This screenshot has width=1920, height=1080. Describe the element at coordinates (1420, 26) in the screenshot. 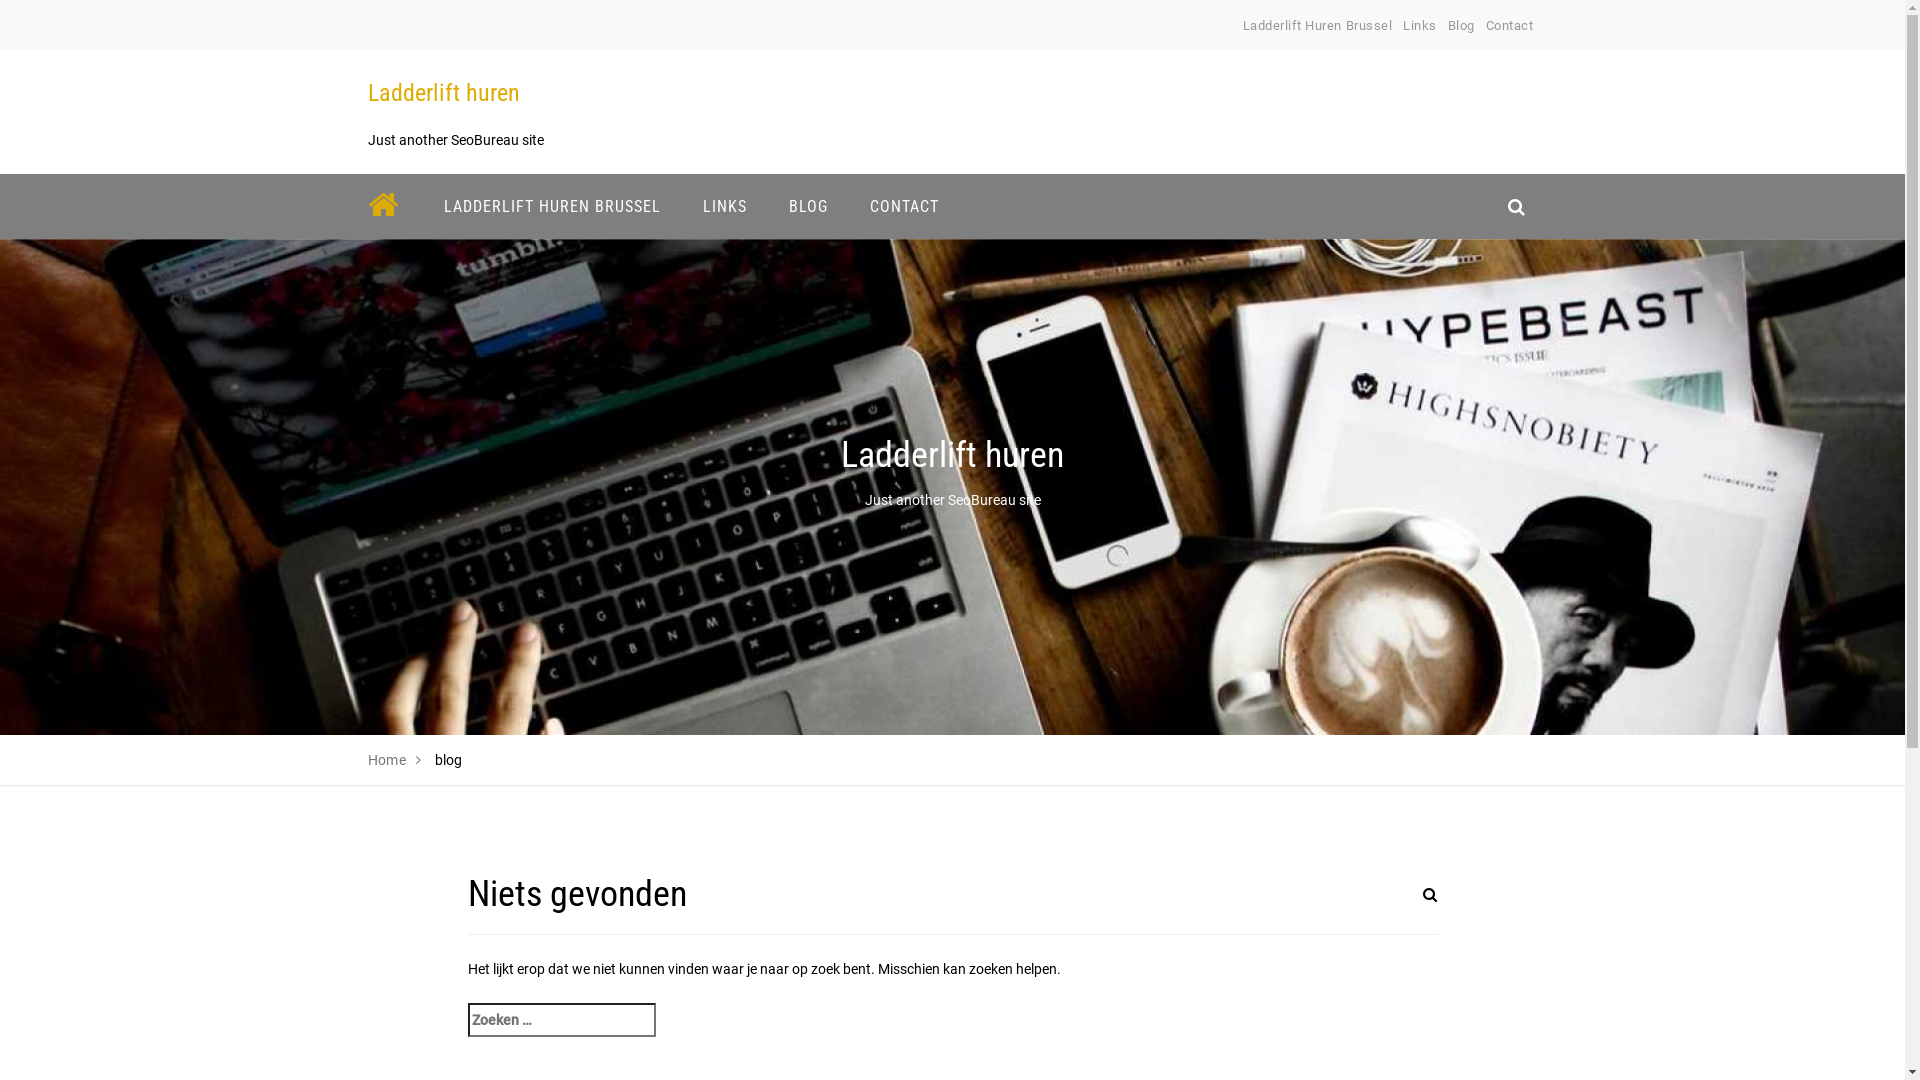

I see `Links` at that location.